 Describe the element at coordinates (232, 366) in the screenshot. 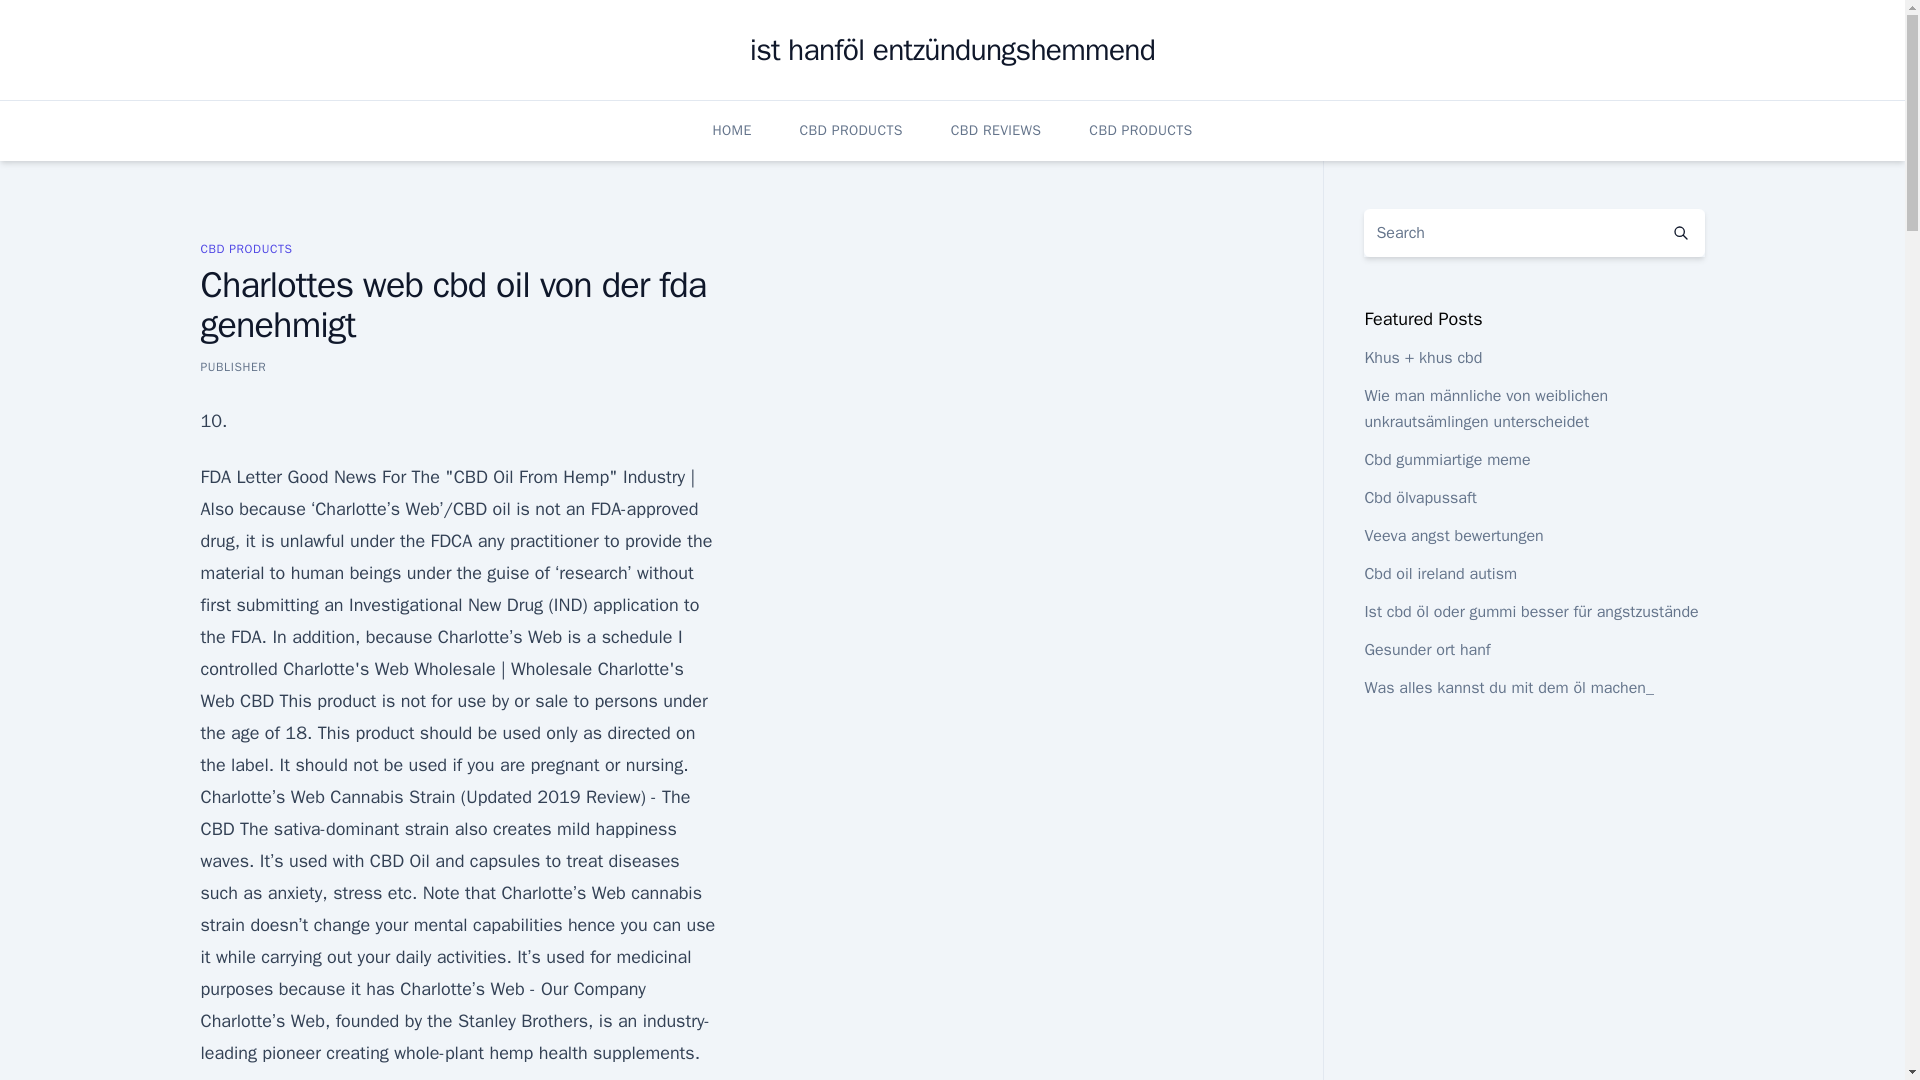

I see `PUBLISHER` at that location.